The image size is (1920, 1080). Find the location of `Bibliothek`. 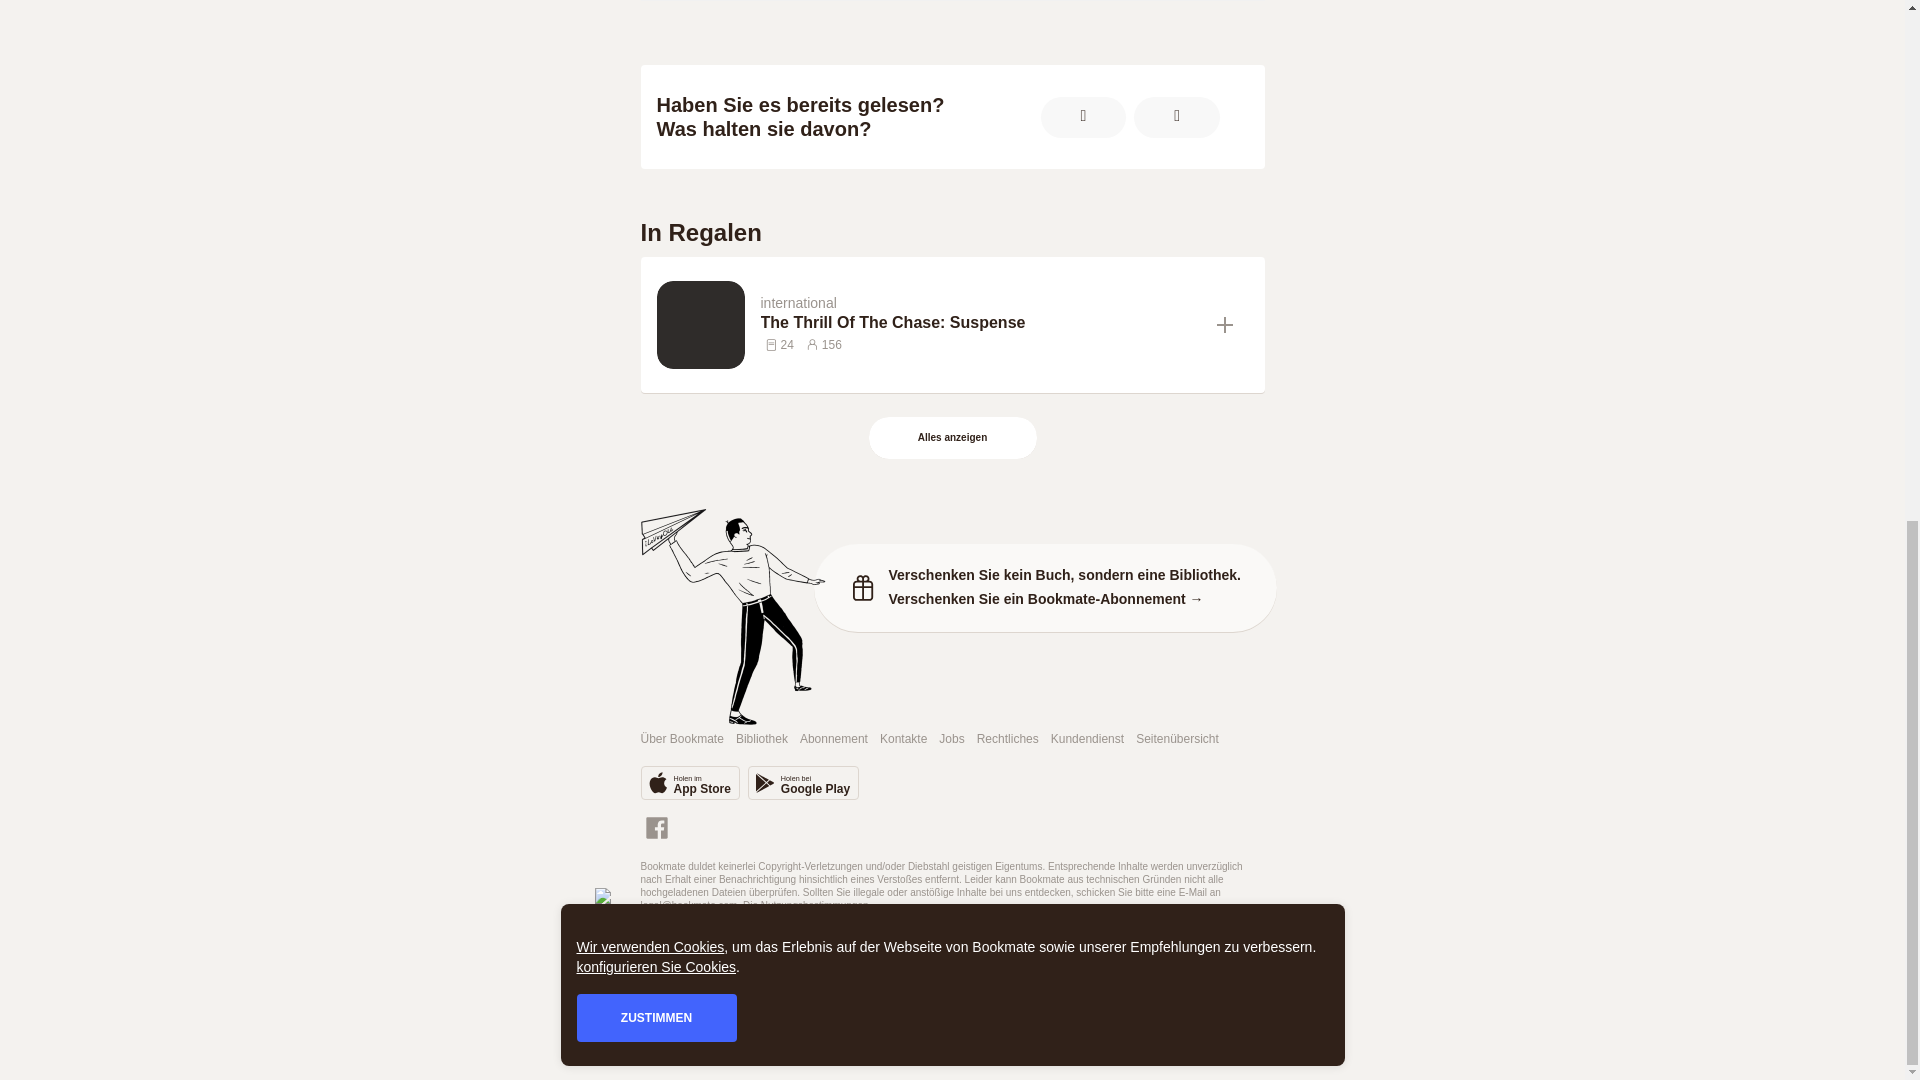

Bibliothek is located at coordinates (761, 740).